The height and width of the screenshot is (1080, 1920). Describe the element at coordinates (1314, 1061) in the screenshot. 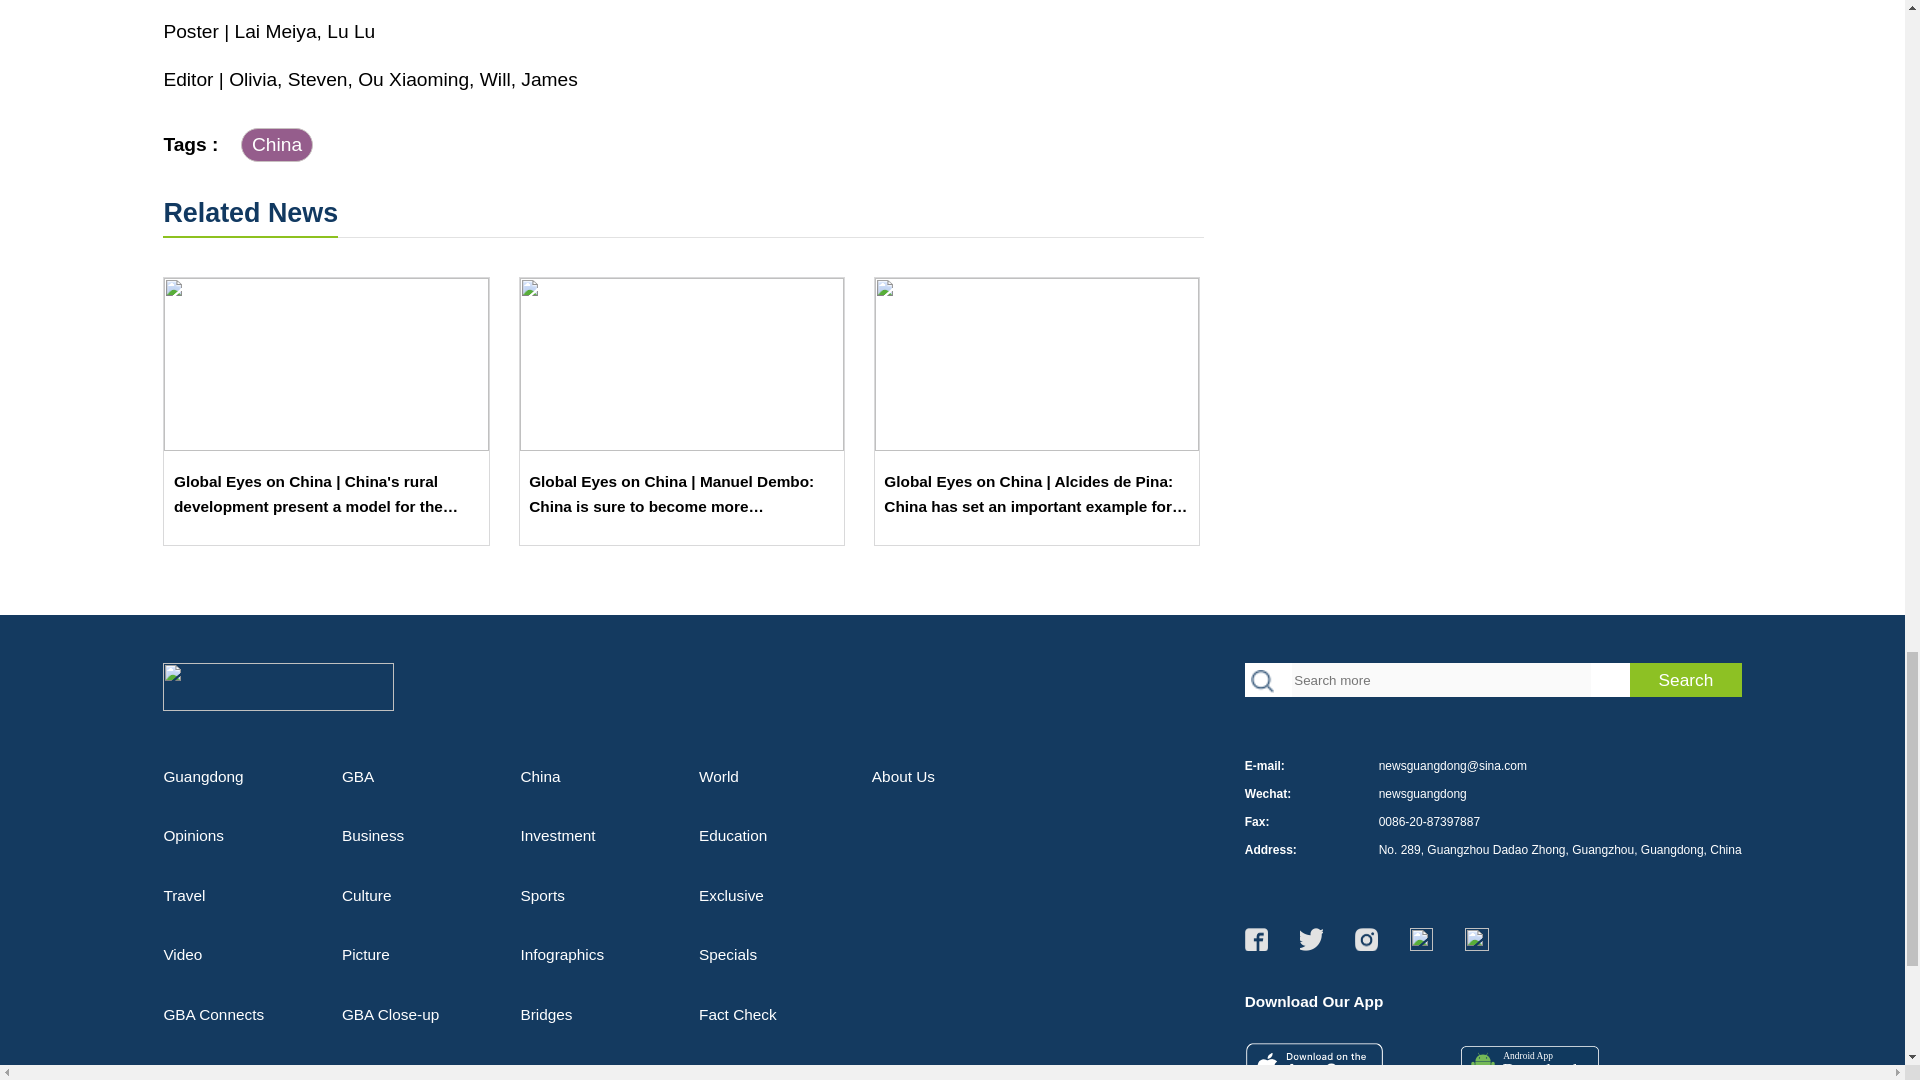

I see `Download Our App ` at that location.